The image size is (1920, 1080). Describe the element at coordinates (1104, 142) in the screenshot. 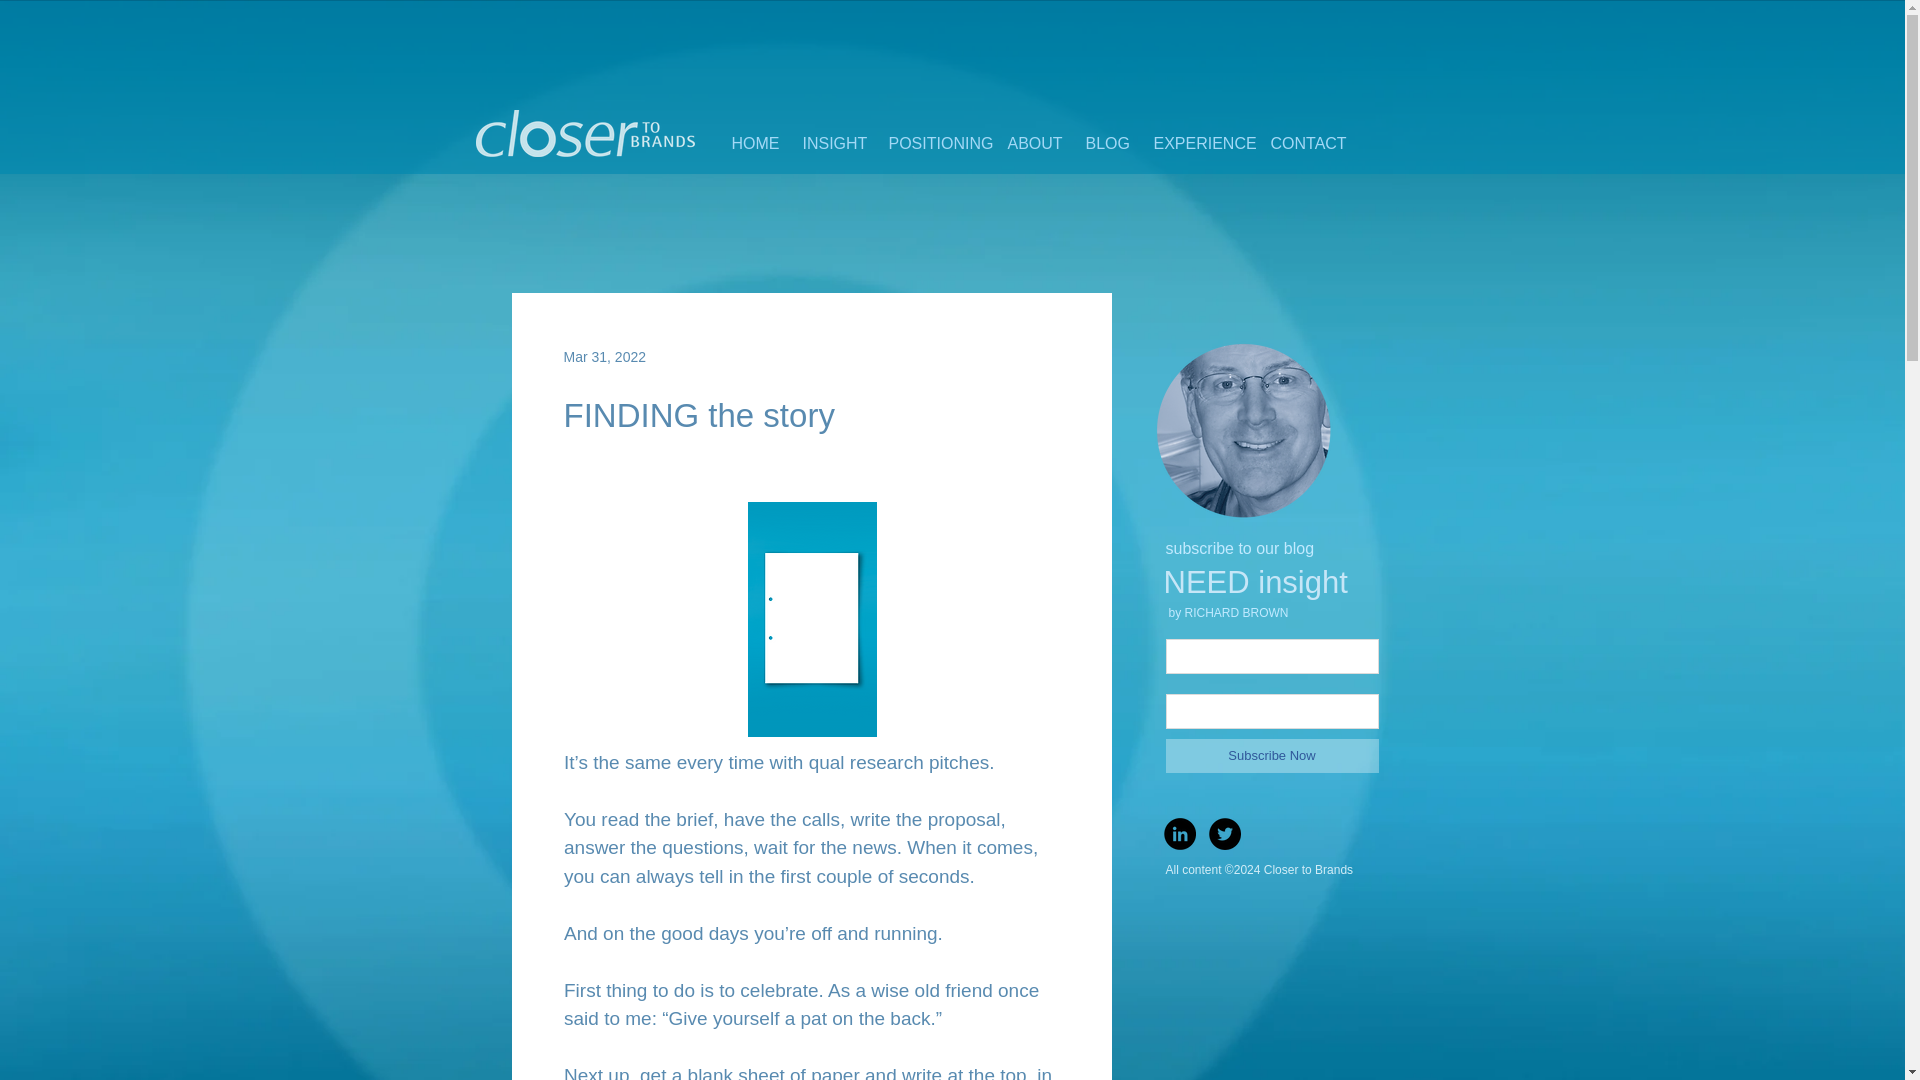

I see `BLOG` at that location.